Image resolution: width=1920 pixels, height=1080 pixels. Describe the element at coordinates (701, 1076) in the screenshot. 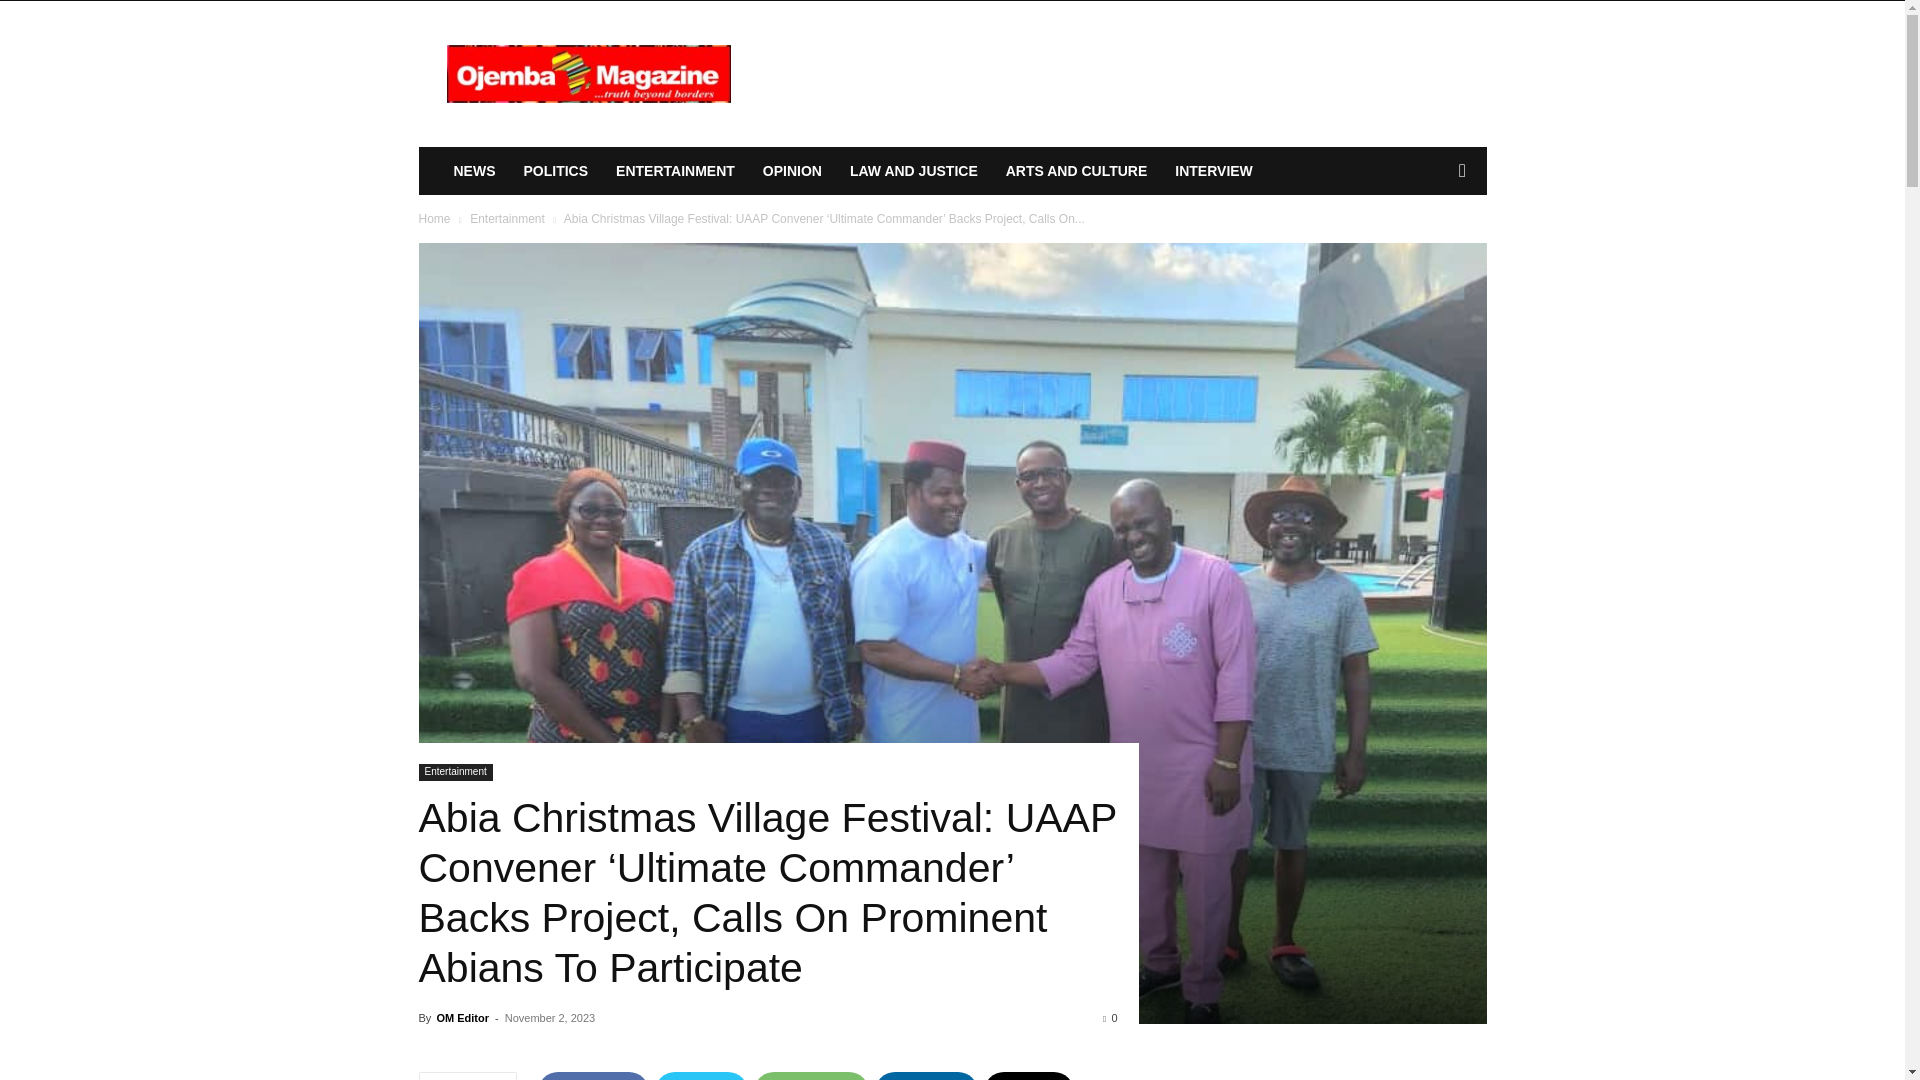

I see `Twitter` at that location.